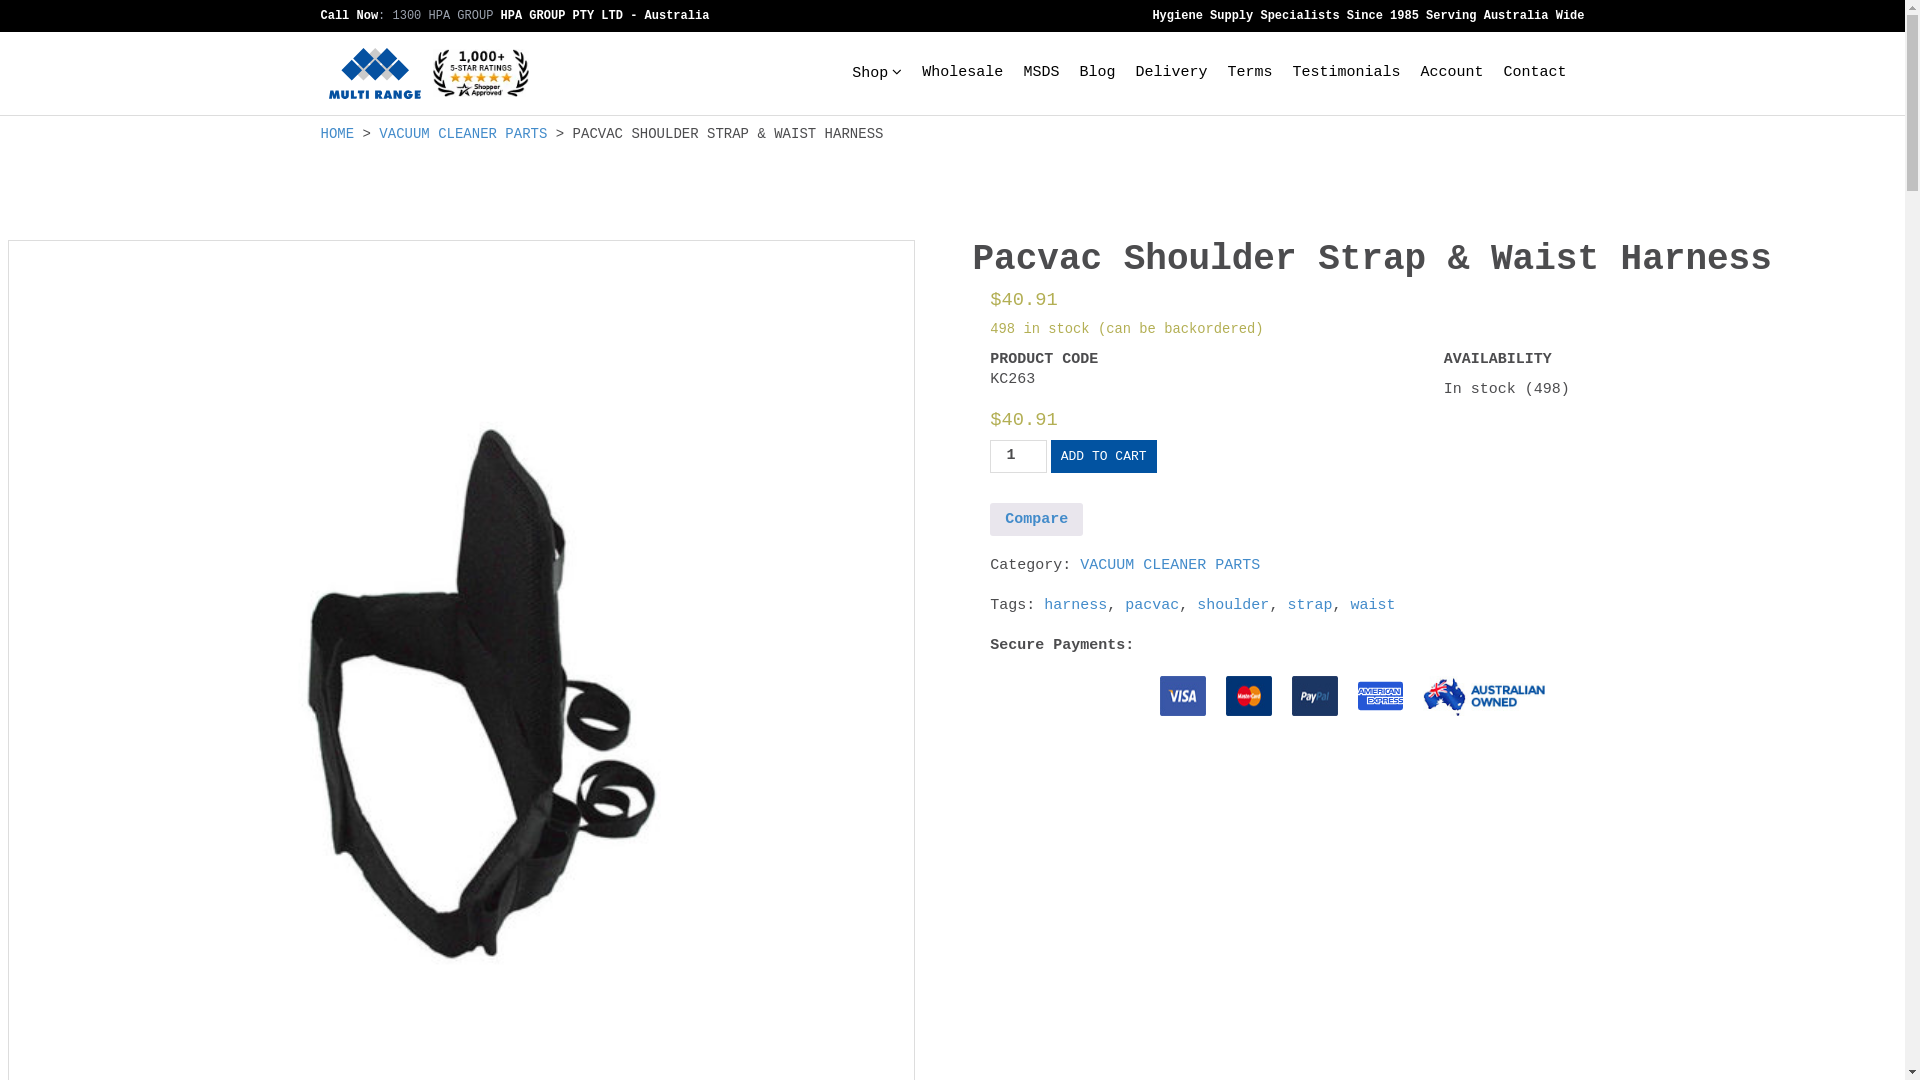 This screenshot has width=1920, height=1080. Describe the element at coordinates (1380, 696) in the screenshot. I see `american Express` at that location.